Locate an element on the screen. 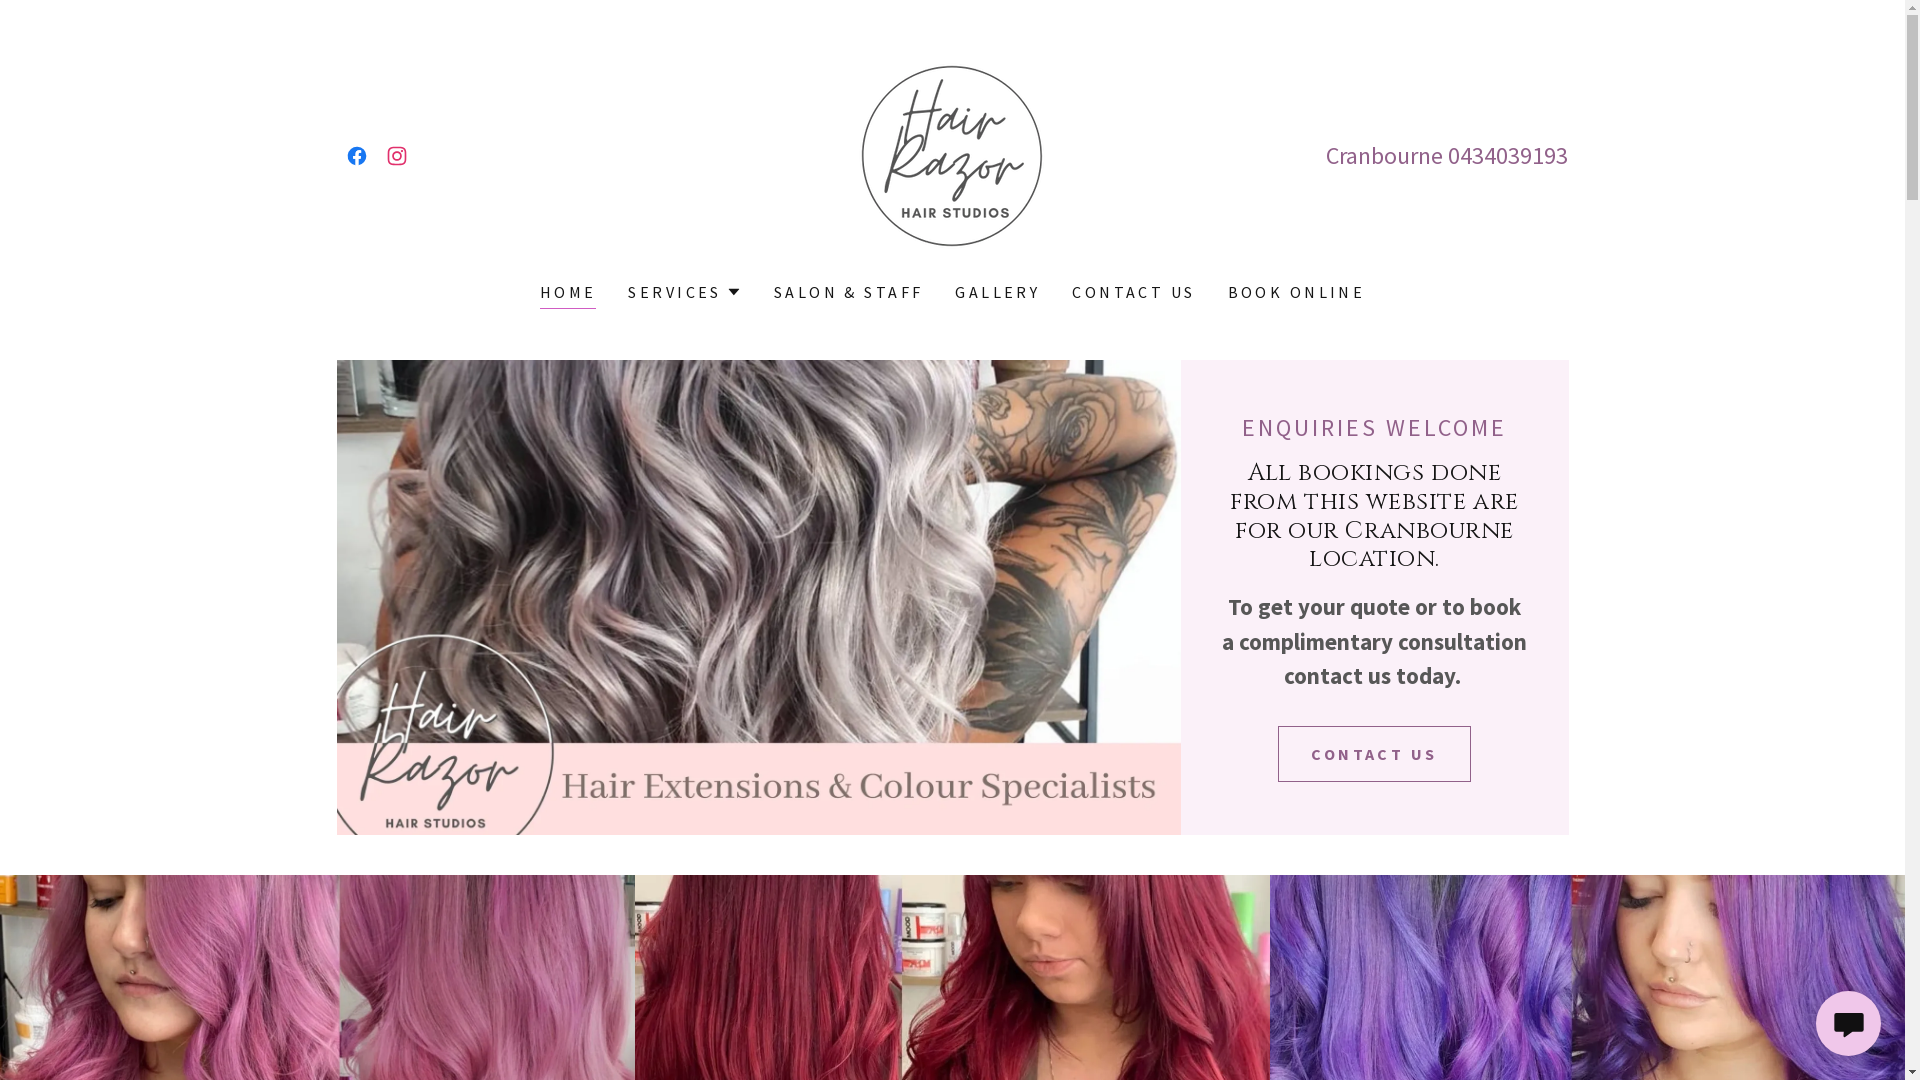  SERVICES is located at coordinates (684, 292).